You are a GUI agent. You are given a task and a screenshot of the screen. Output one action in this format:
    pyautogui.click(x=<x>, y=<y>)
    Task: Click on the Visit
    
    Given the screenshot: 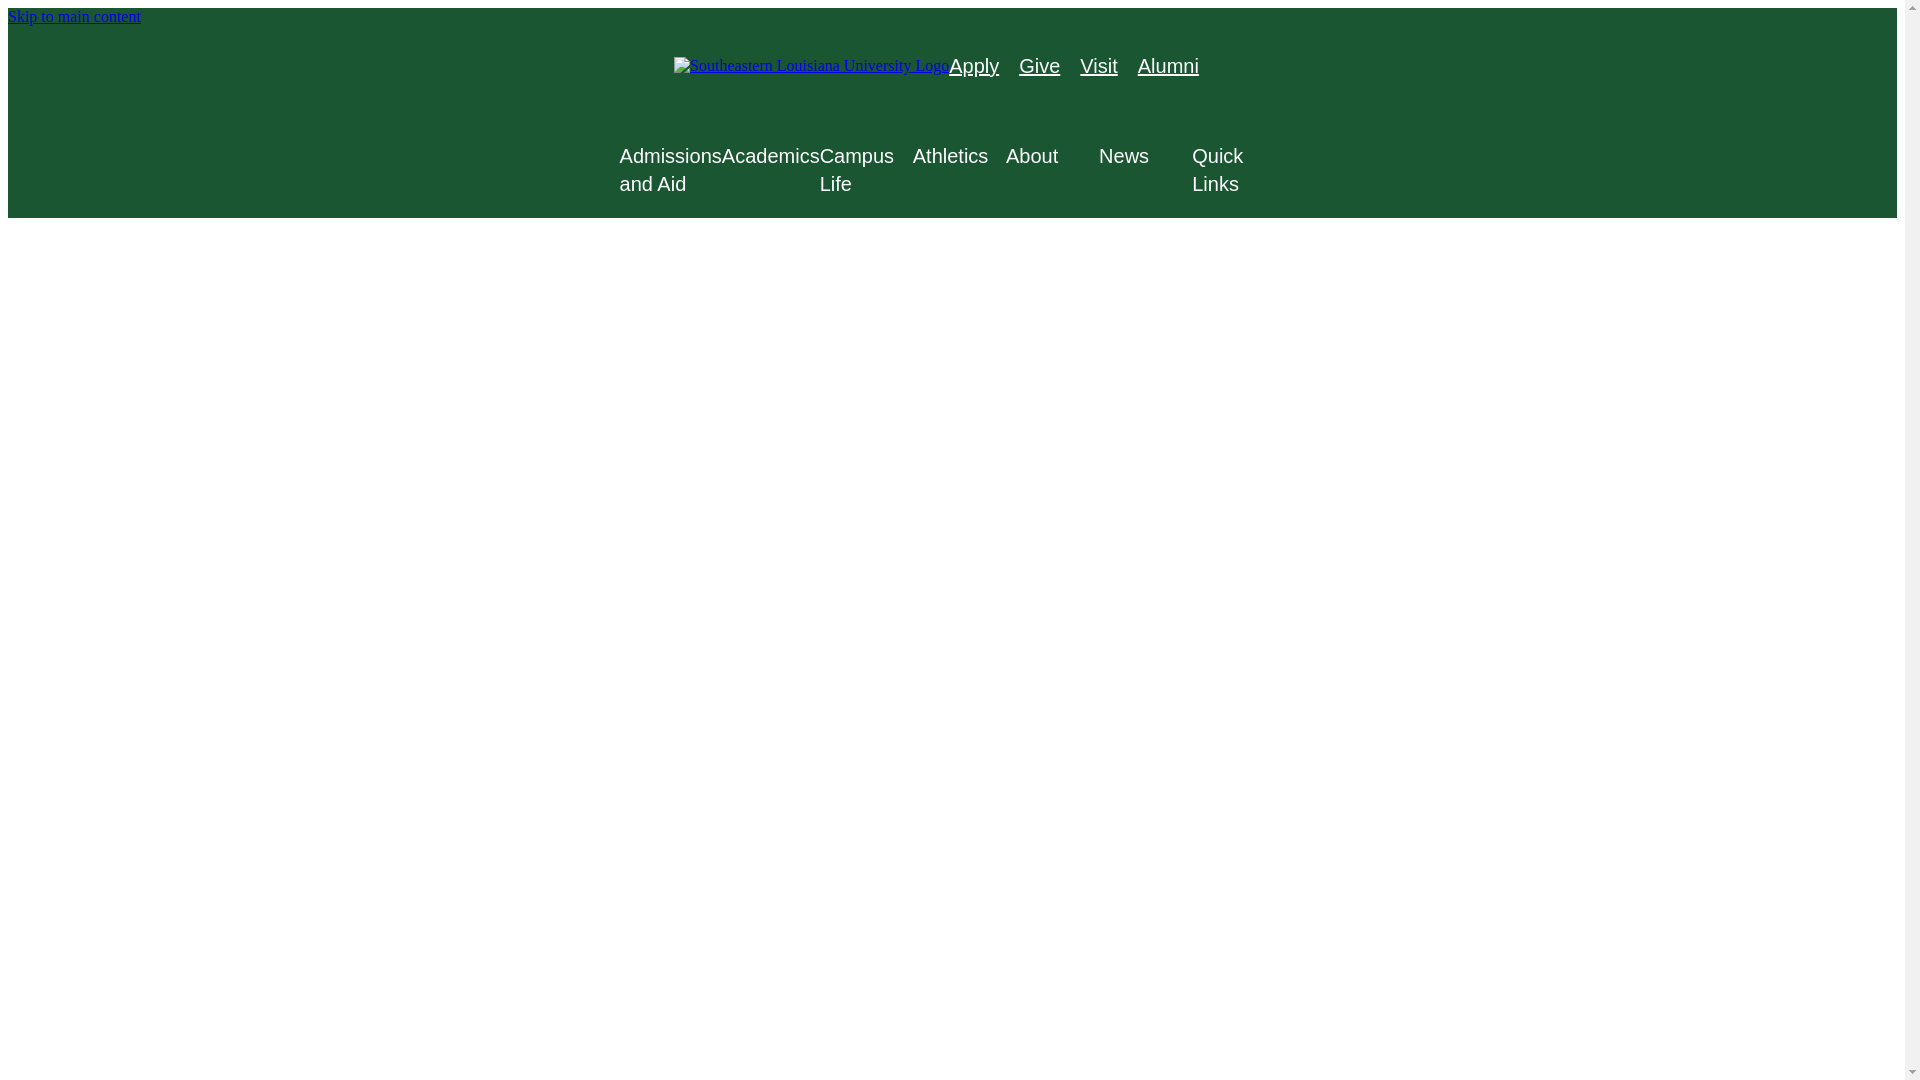 What is the action you would take?
    pyautogui.click(x=1098, y=66)
    